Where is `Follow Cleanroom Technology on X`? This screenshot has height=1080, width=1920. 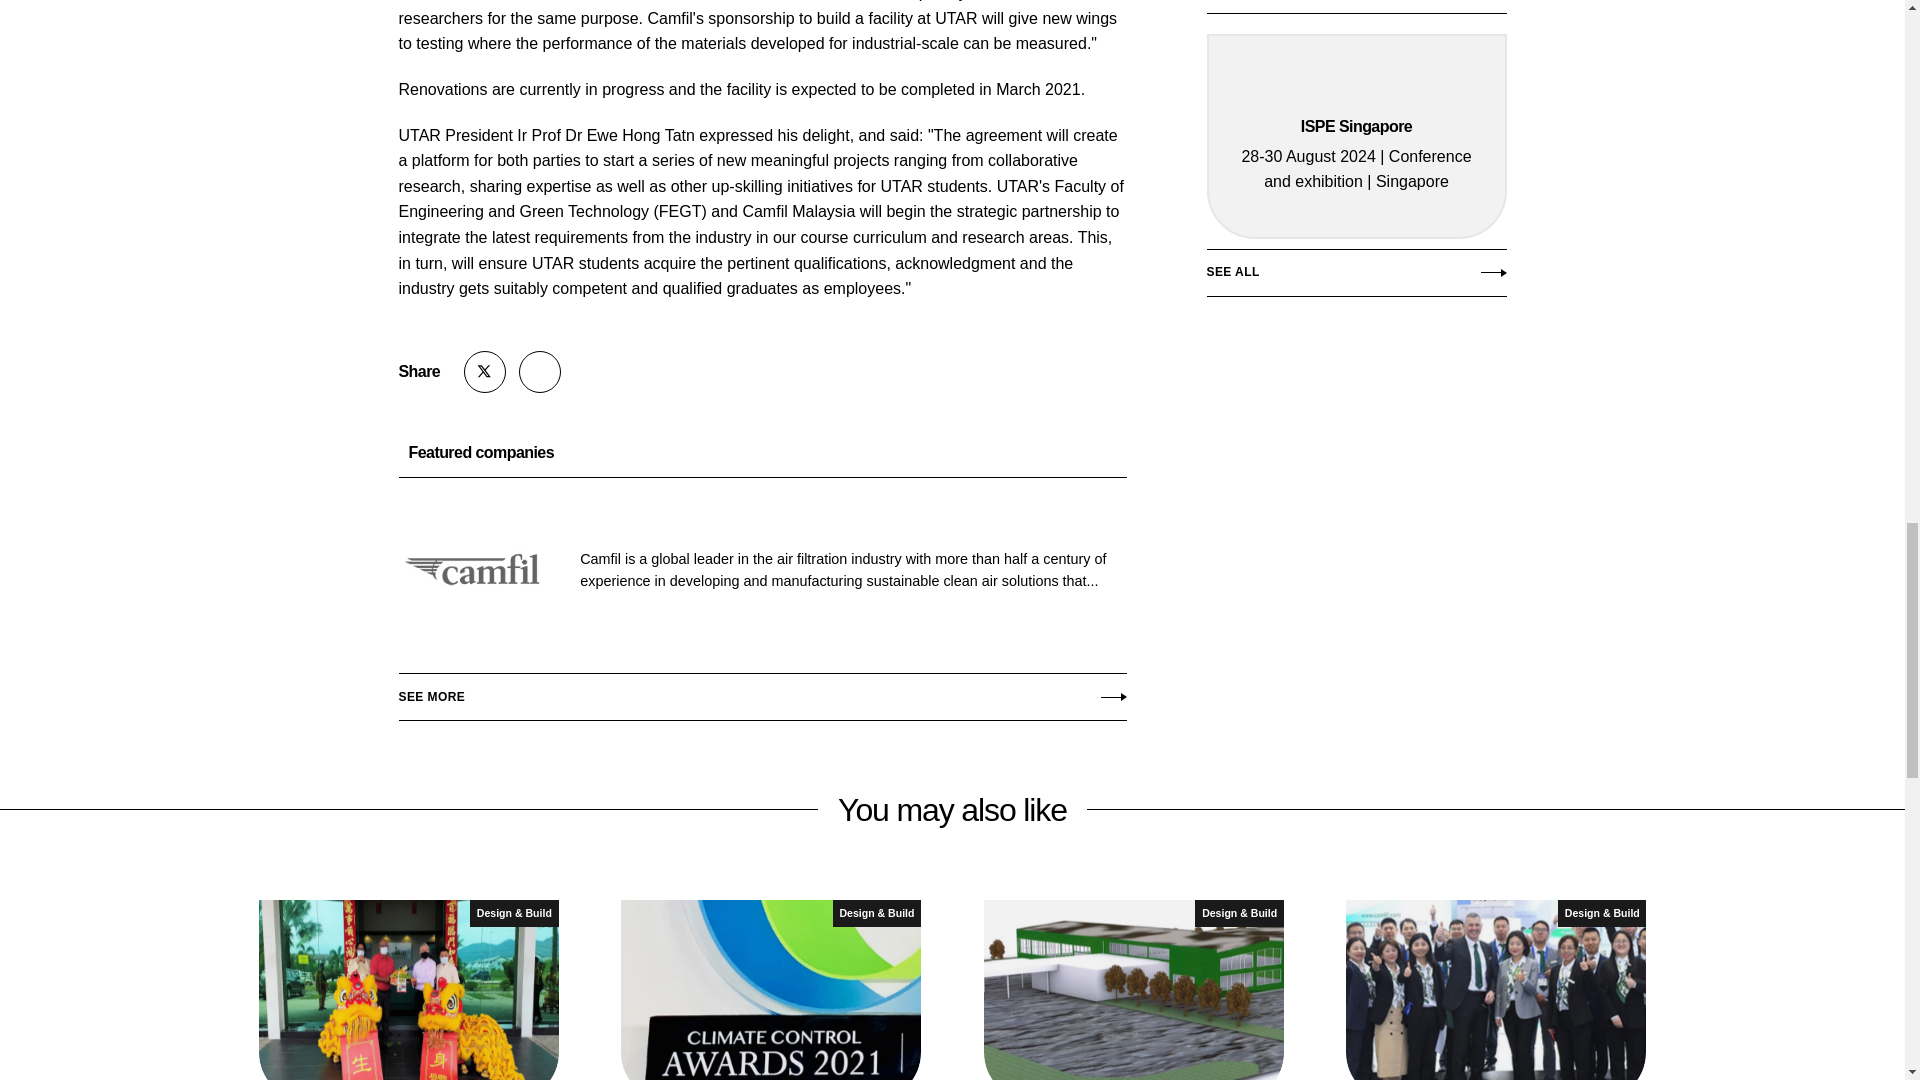 Follow Cleanroom Technology on X is located at coordinates (485, 372).